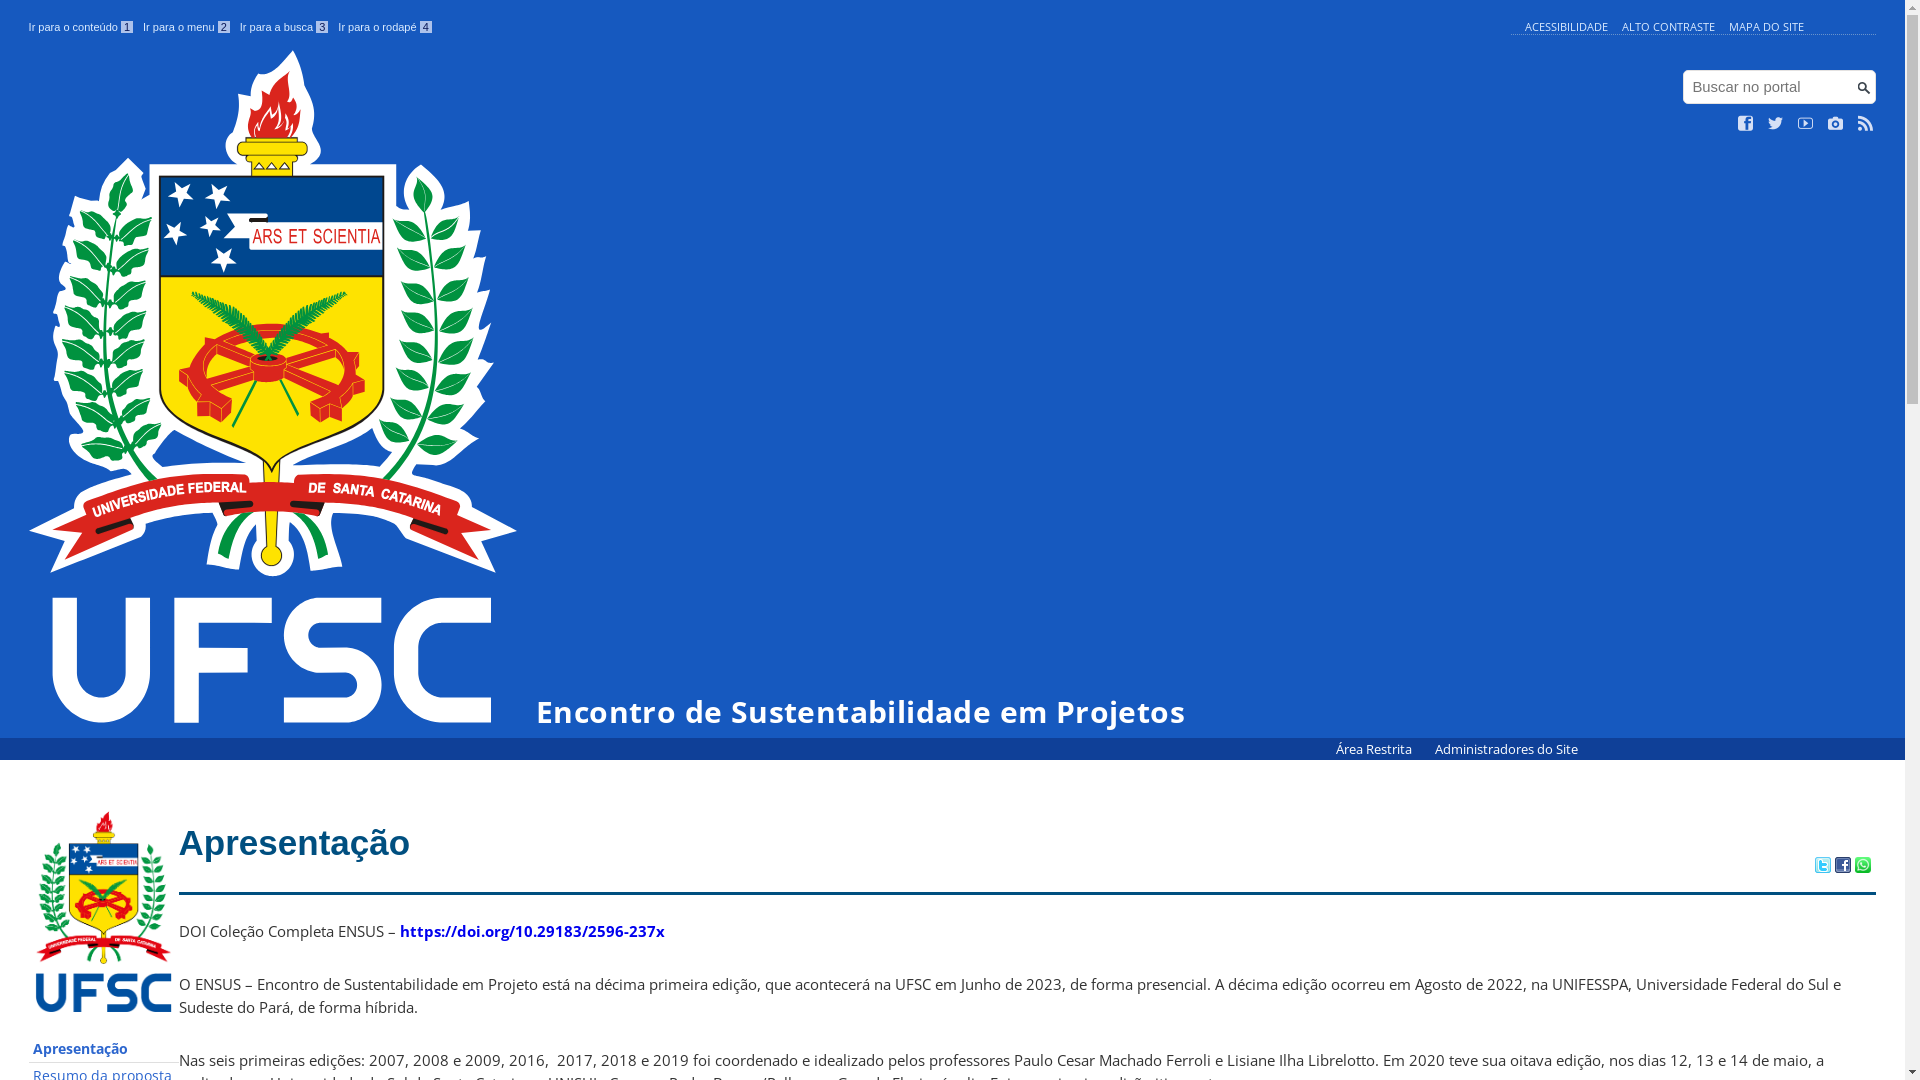 The height and width of the screenshot is (1080, 1920). Describe the element at coordinates (1566, 26) in the screenshot. I see `ACESSIBILIDADE` at that location.